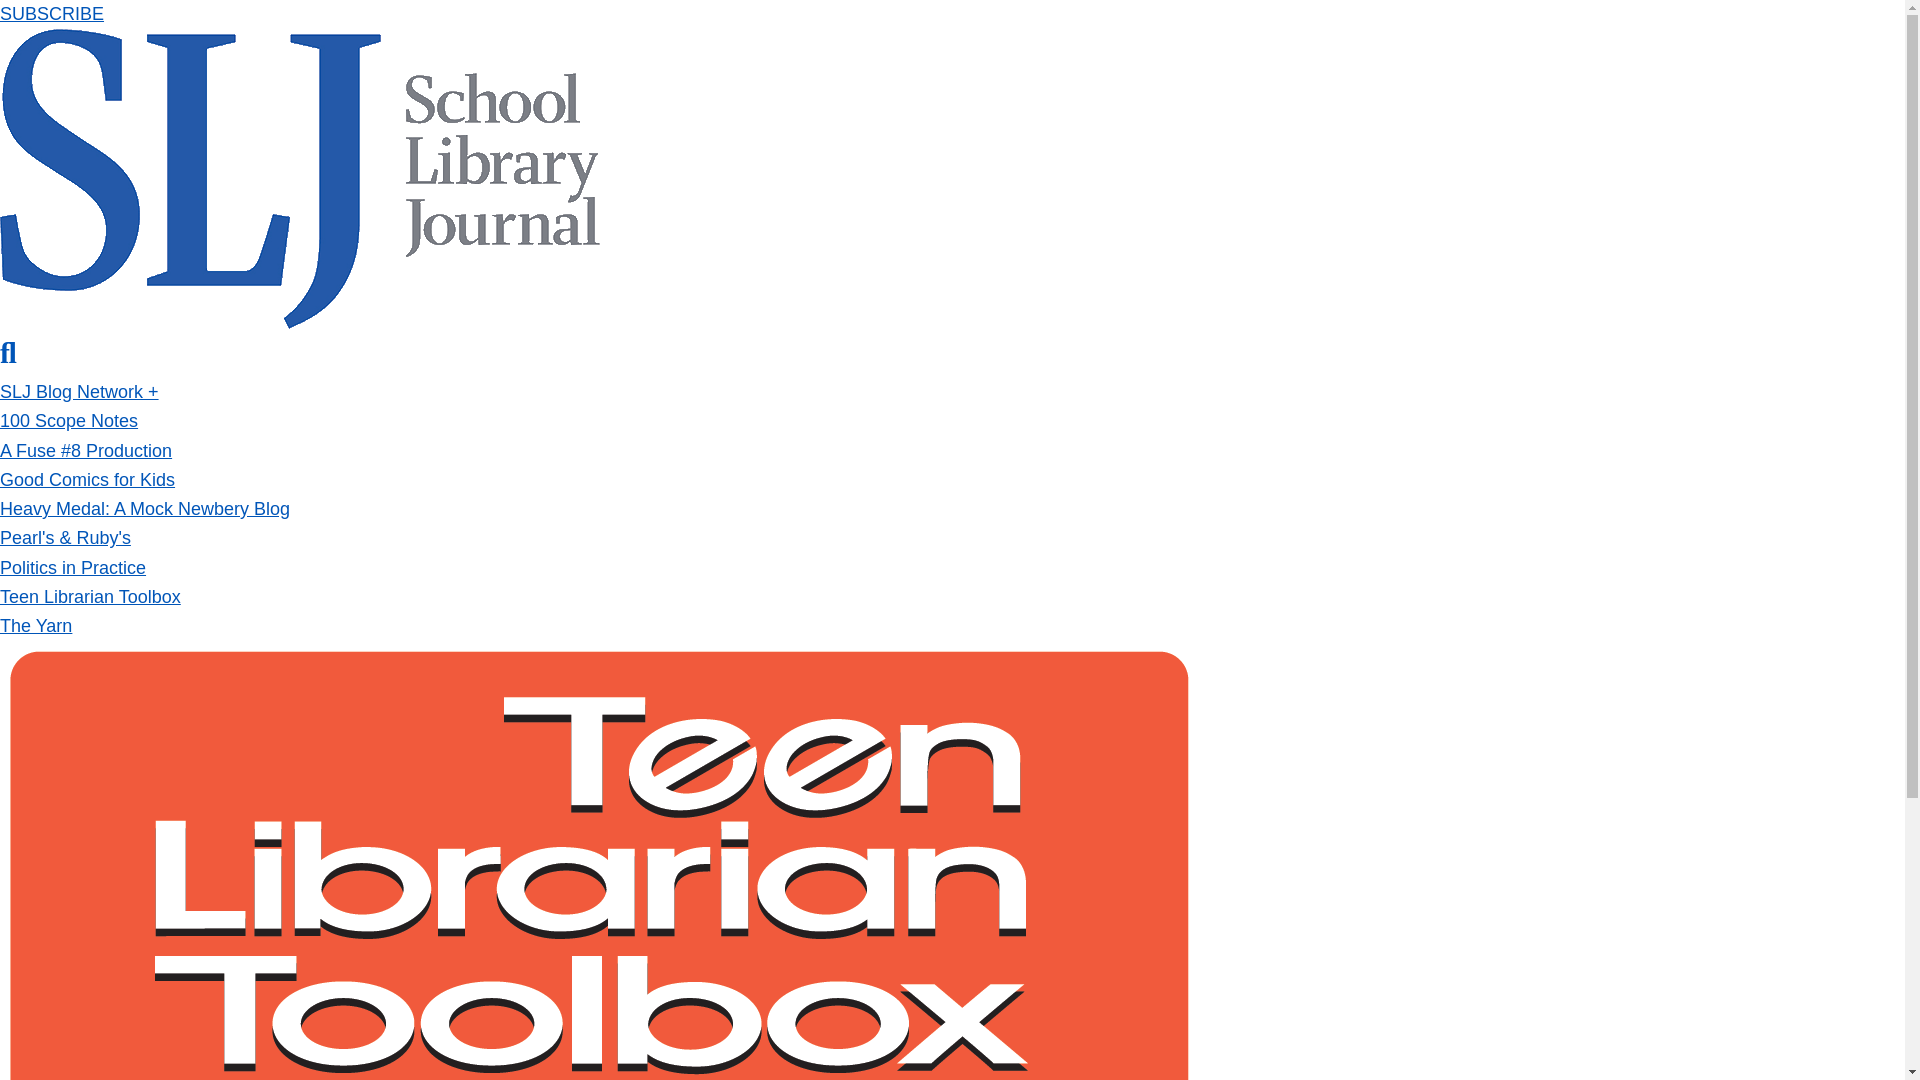 Image resolution: width=1920 pixels, height=1080 pixels. I want to click on SUBSCRIBE, so click(52, 14).